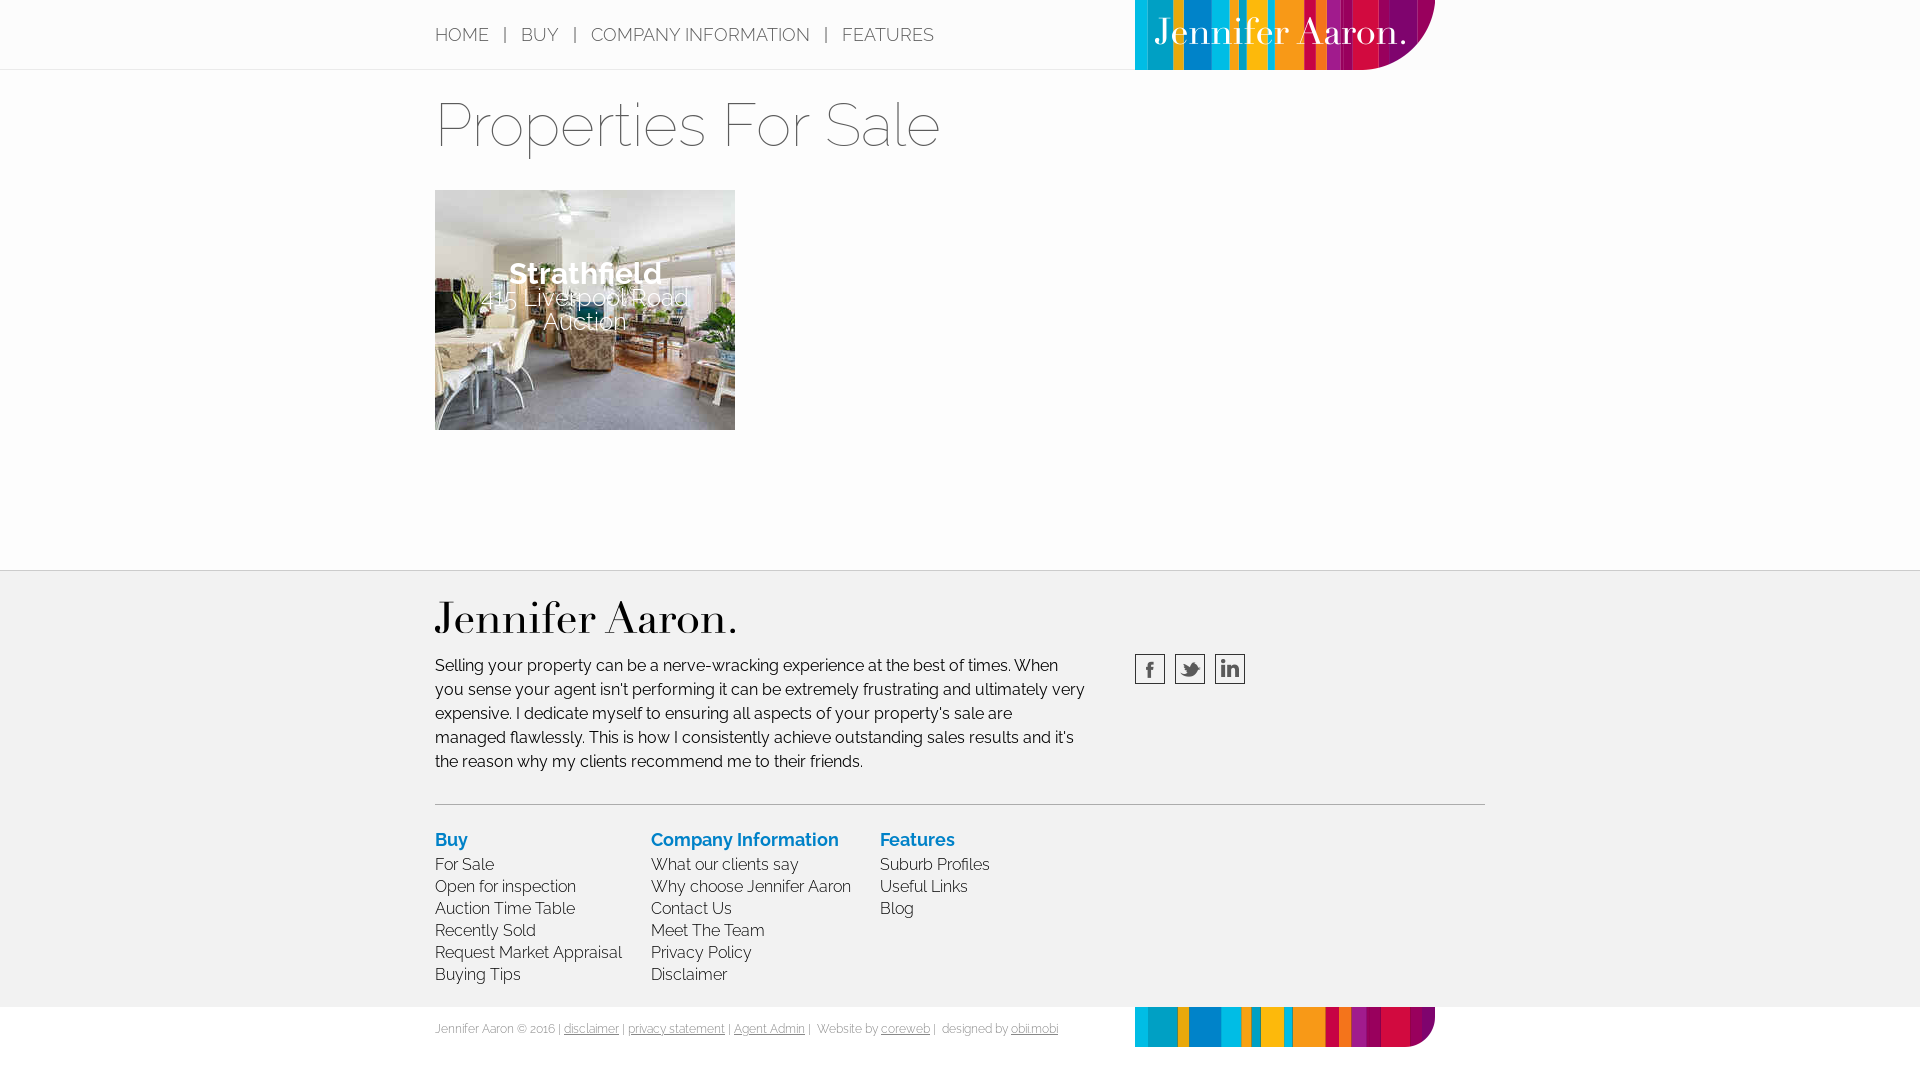  What do you see at coordinates (888, 35) in the screenshot?
I see `FEATURES` at bounding box center [888, 35].